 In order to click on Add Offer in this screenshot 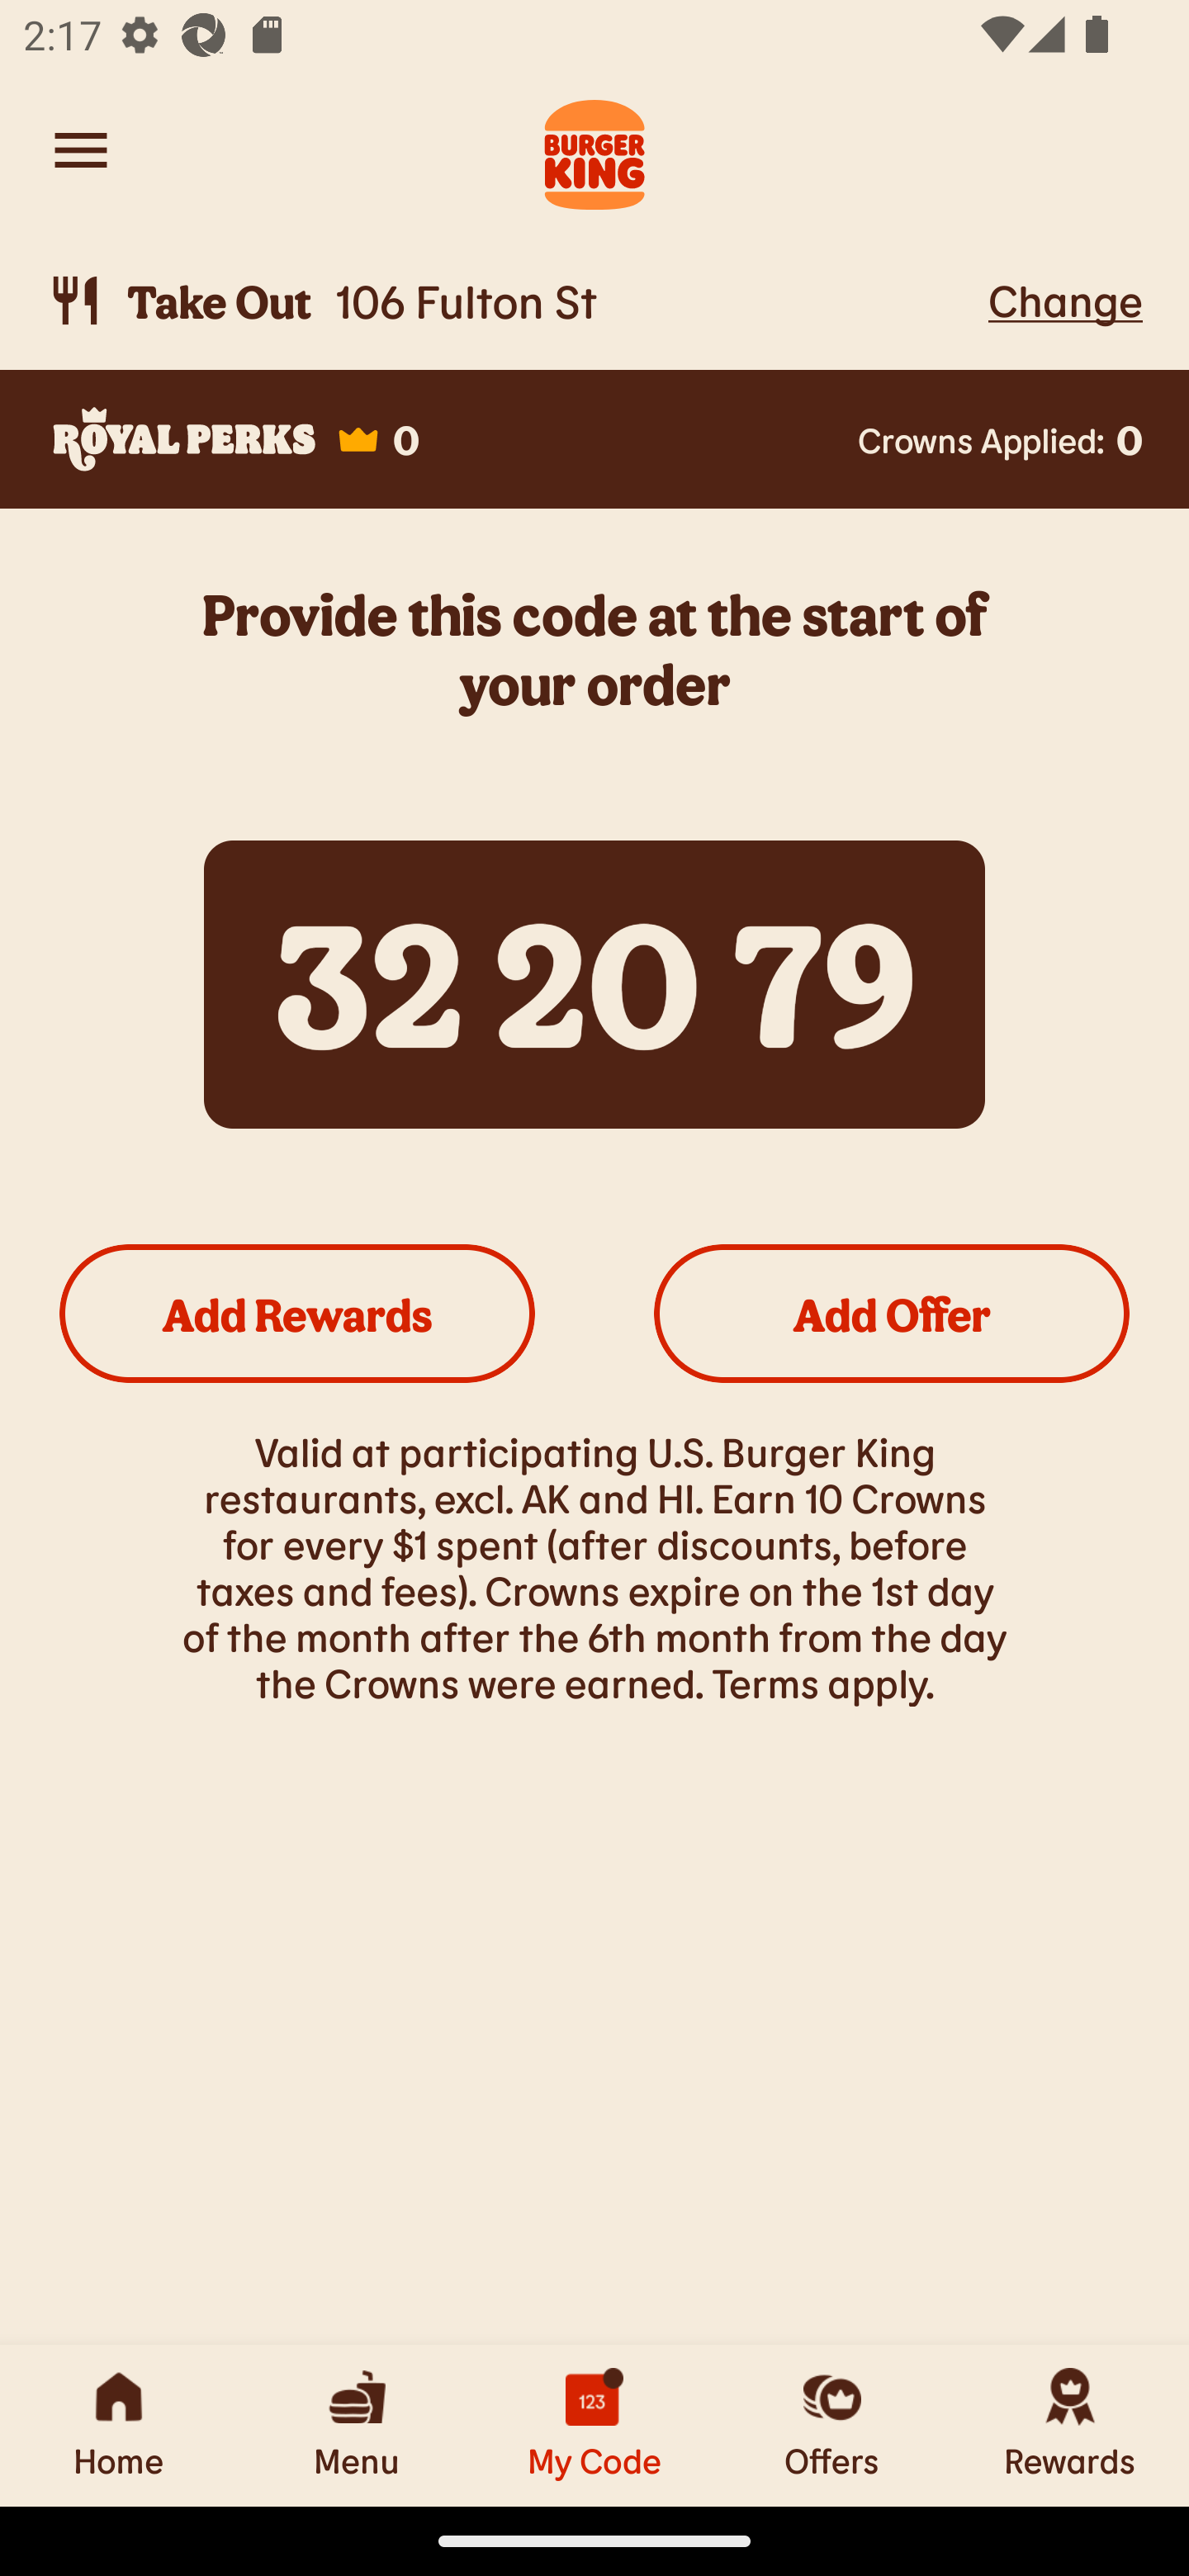, I will do `click(892, 1313)`.